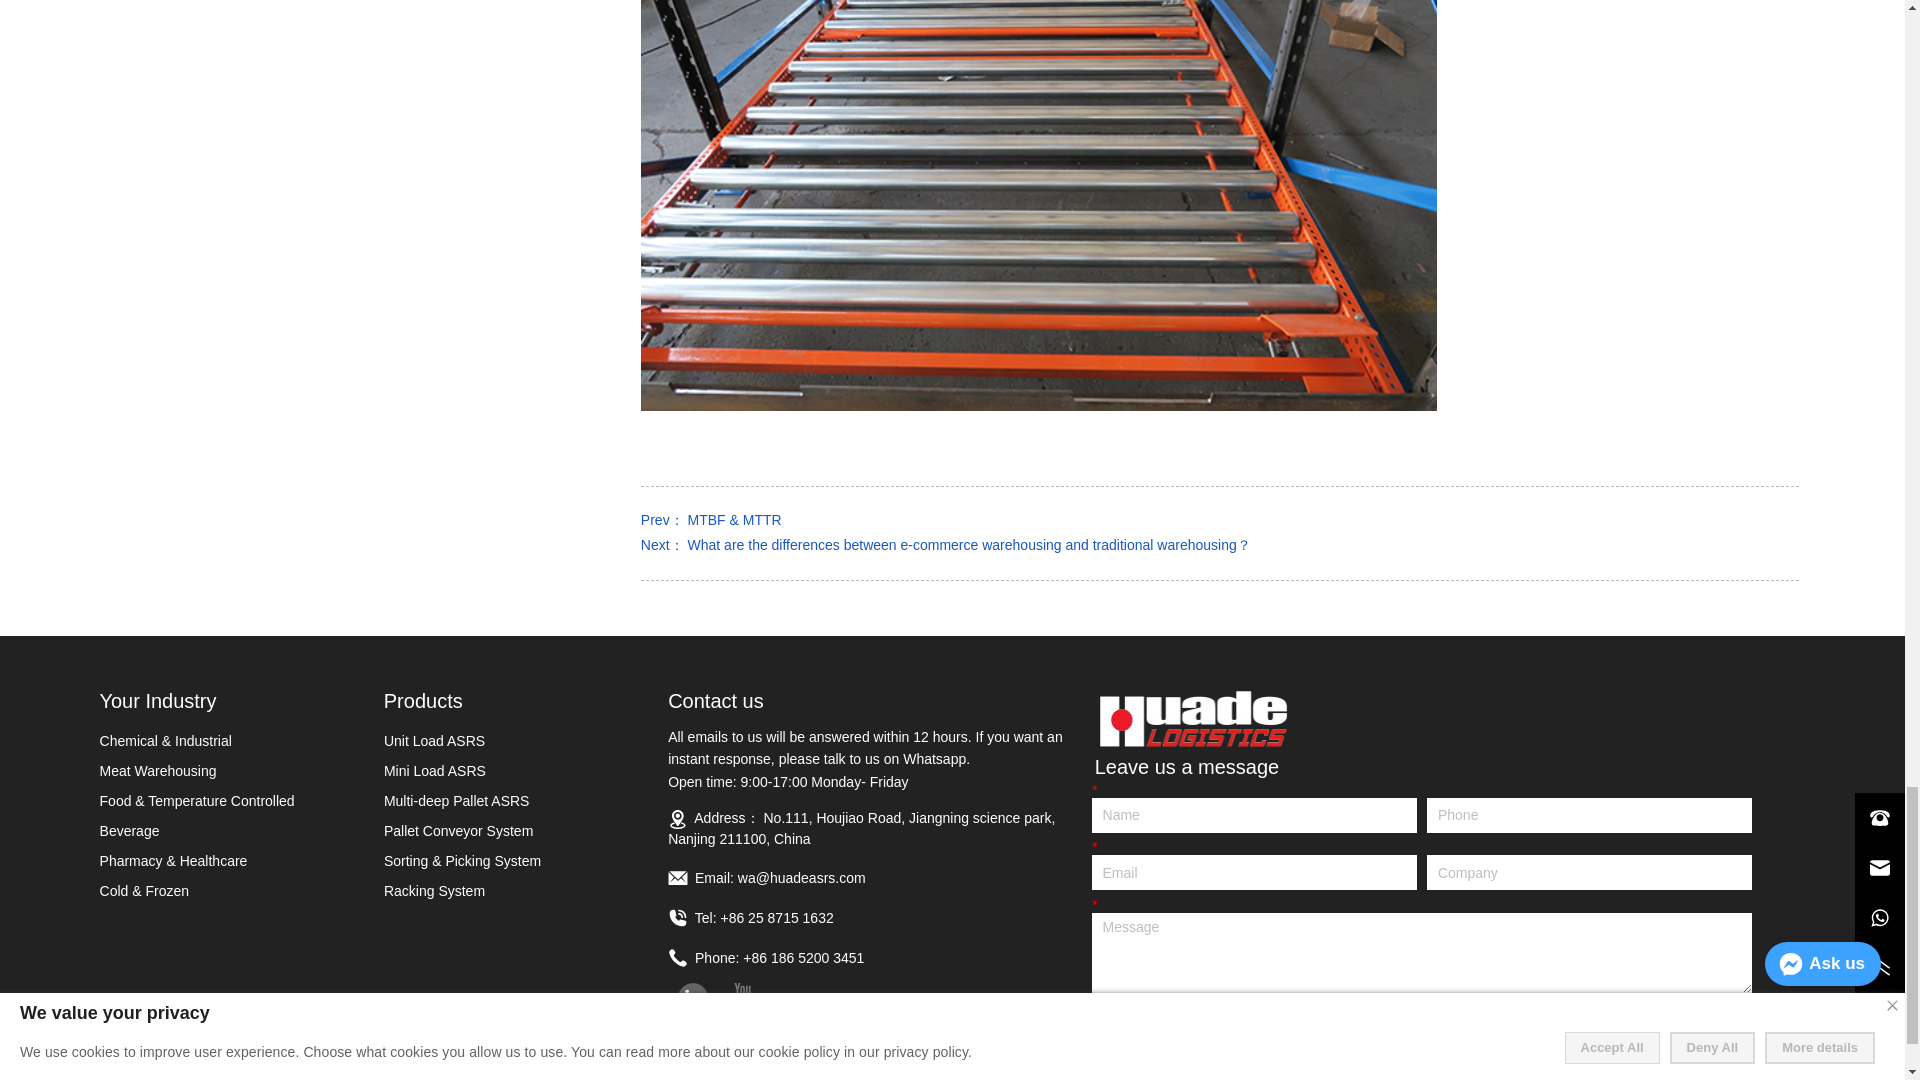 This screenshot has width=1920, height=1080. What do you see at coordinates (881, 700) in the screenshot?
I see `Contact us` at bounding box center [881, 700].